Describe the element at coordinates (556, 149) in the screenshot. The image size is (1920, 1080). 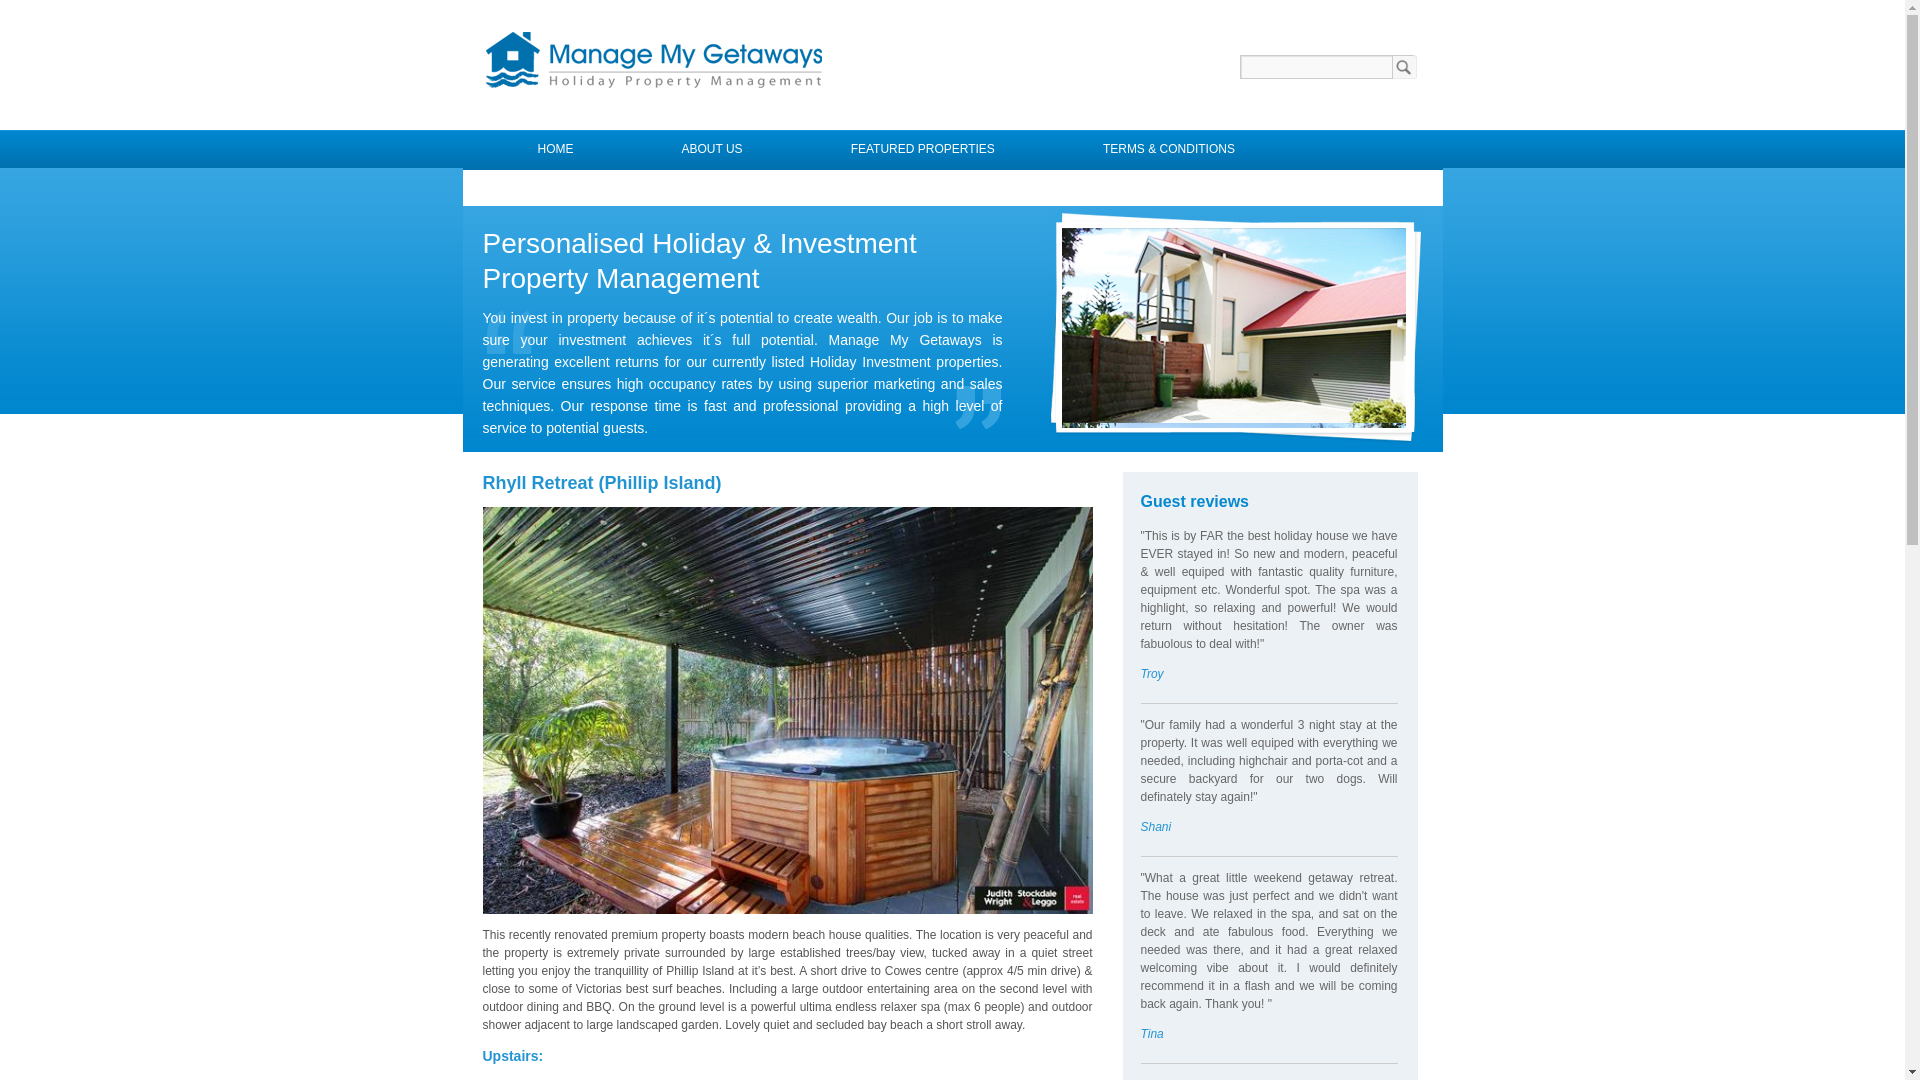
I see `HOME` at that location.